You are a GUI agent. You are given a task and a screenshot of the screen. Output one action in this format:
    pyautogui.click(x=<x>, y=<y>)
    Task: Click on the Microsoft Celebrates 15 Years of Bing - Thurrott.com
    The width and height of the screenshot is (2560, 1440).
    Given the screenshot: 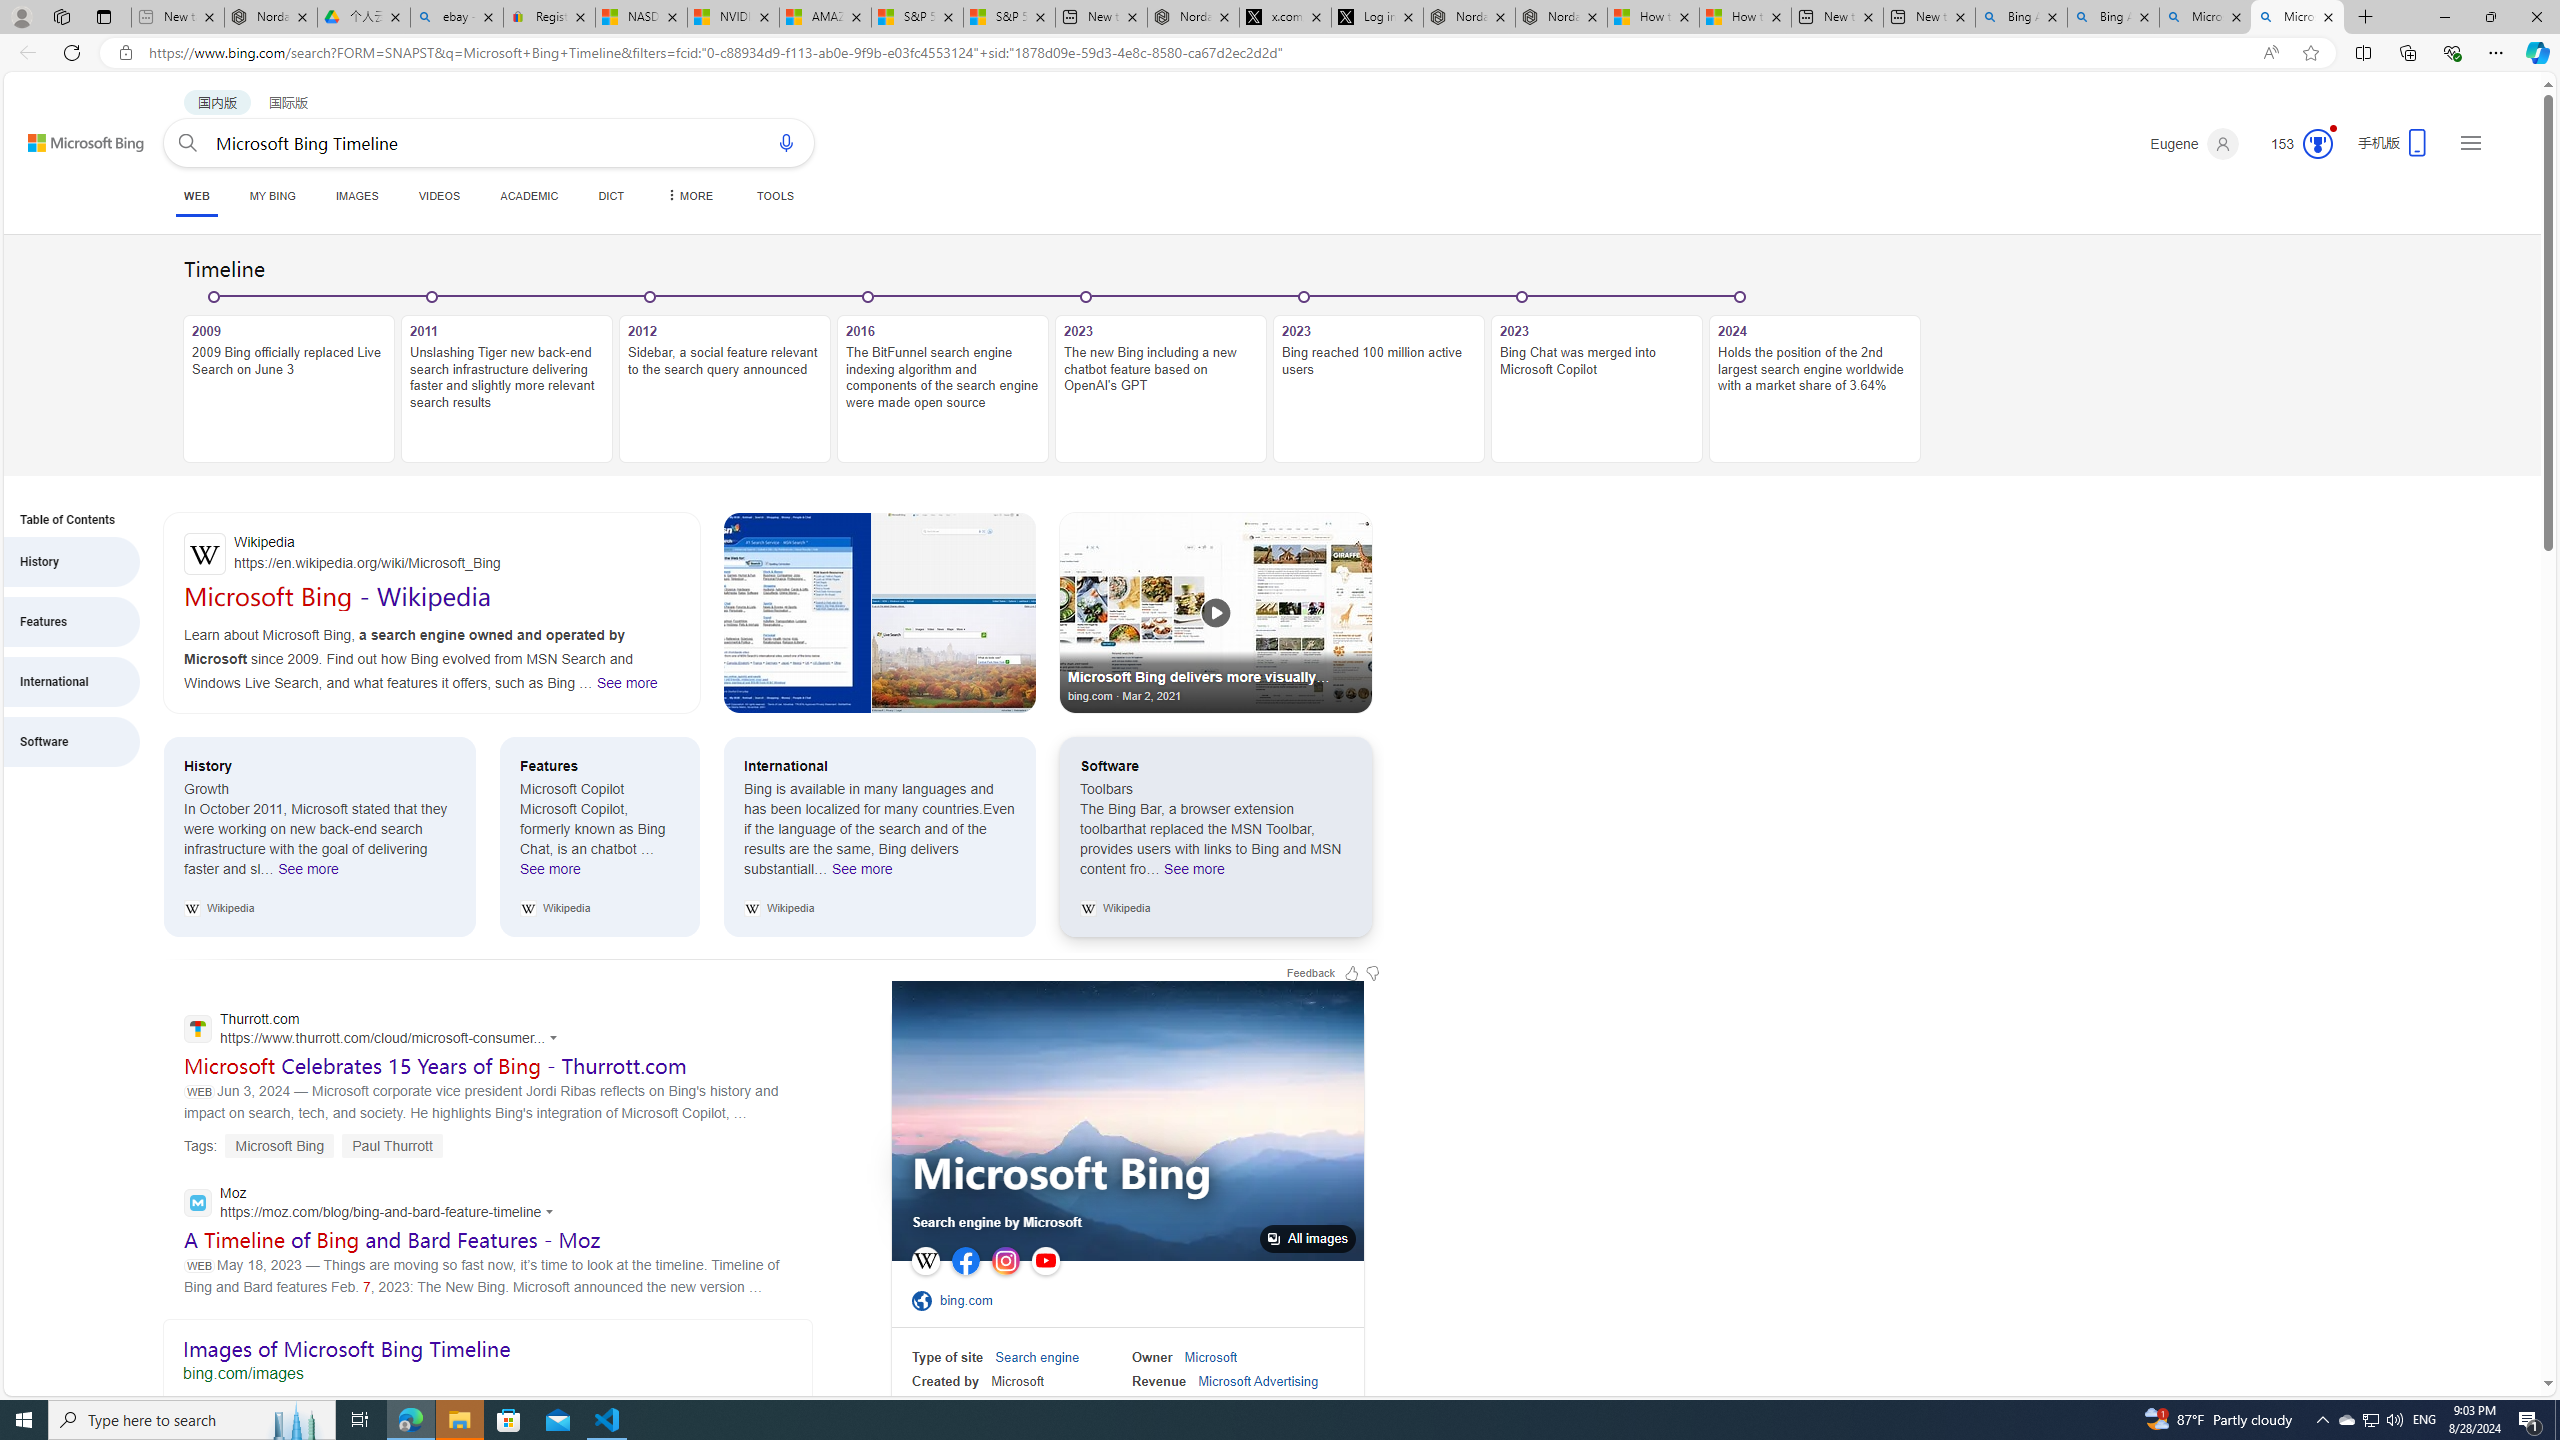 What is the action you would take?
    pyautogui.click(x=435, y=1065)
    